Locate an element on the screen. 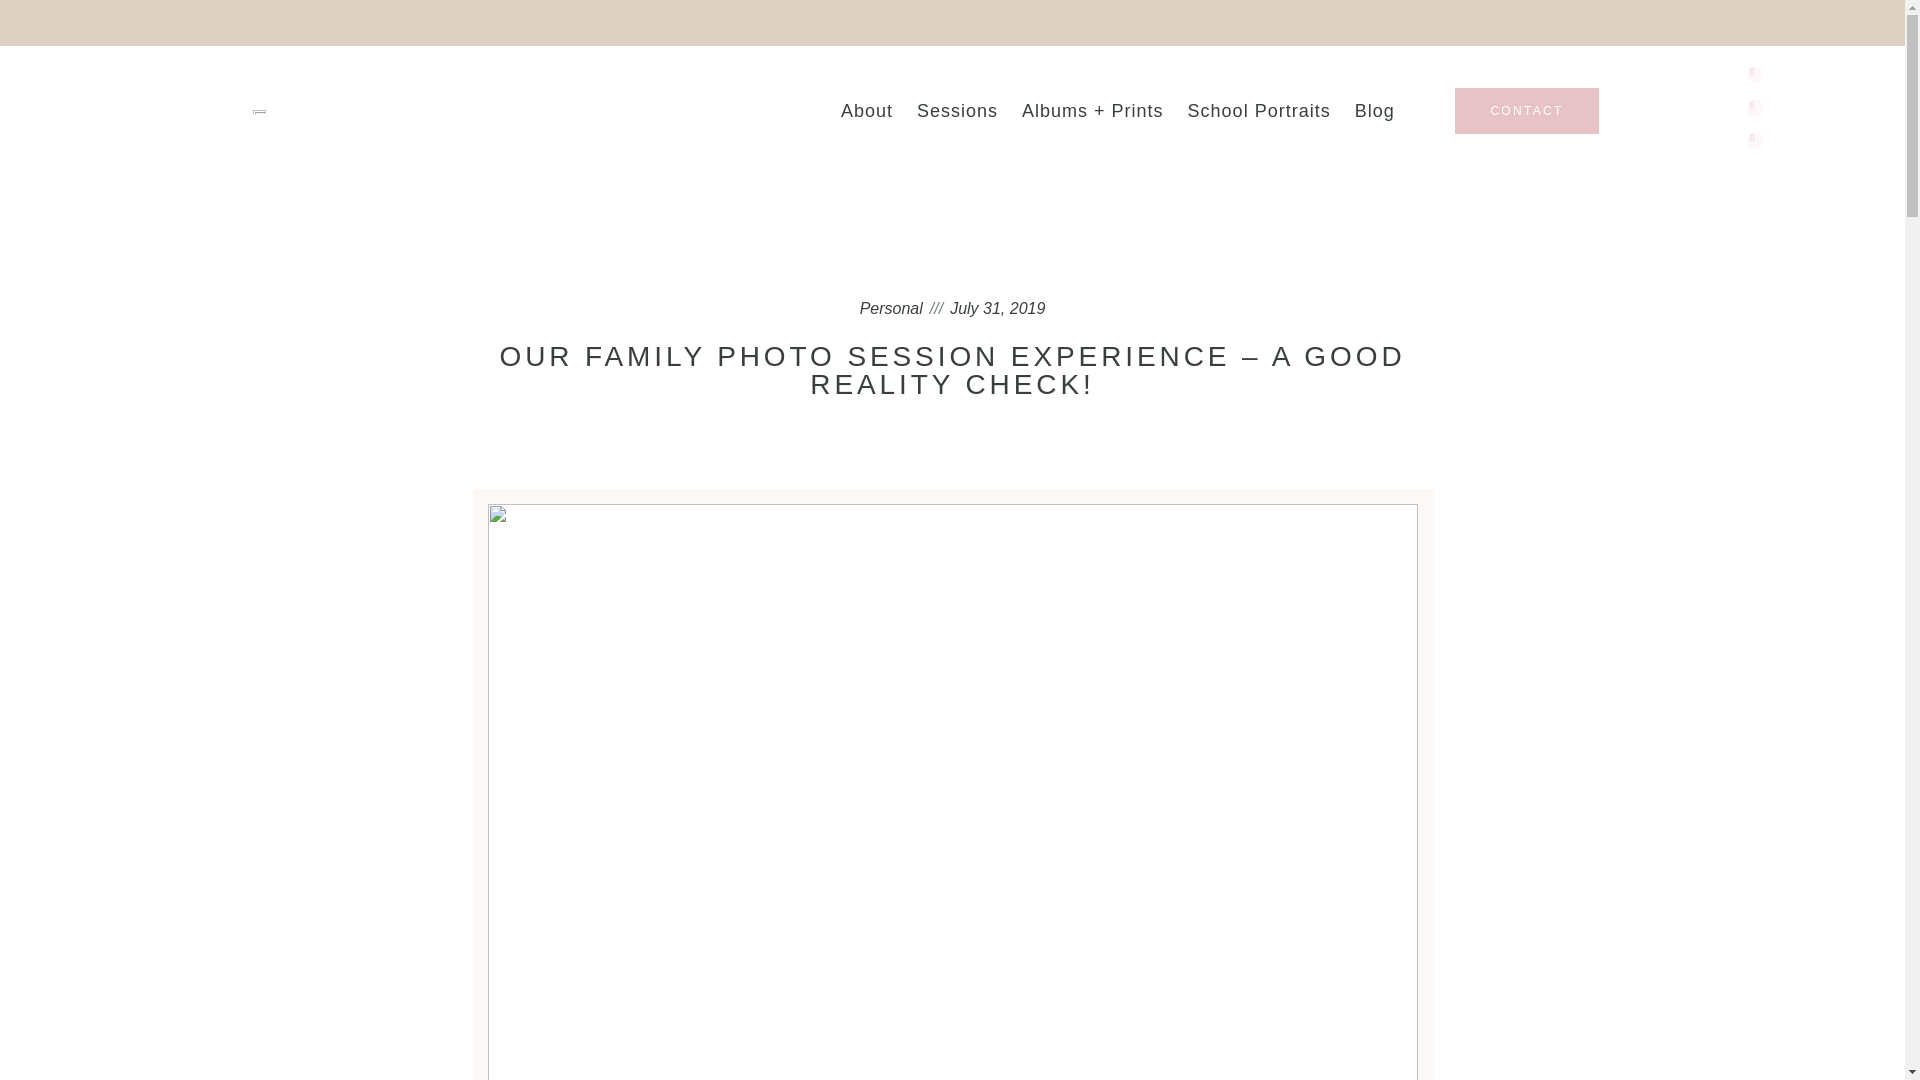  8:09 PM is located at coordinates (997, 308).